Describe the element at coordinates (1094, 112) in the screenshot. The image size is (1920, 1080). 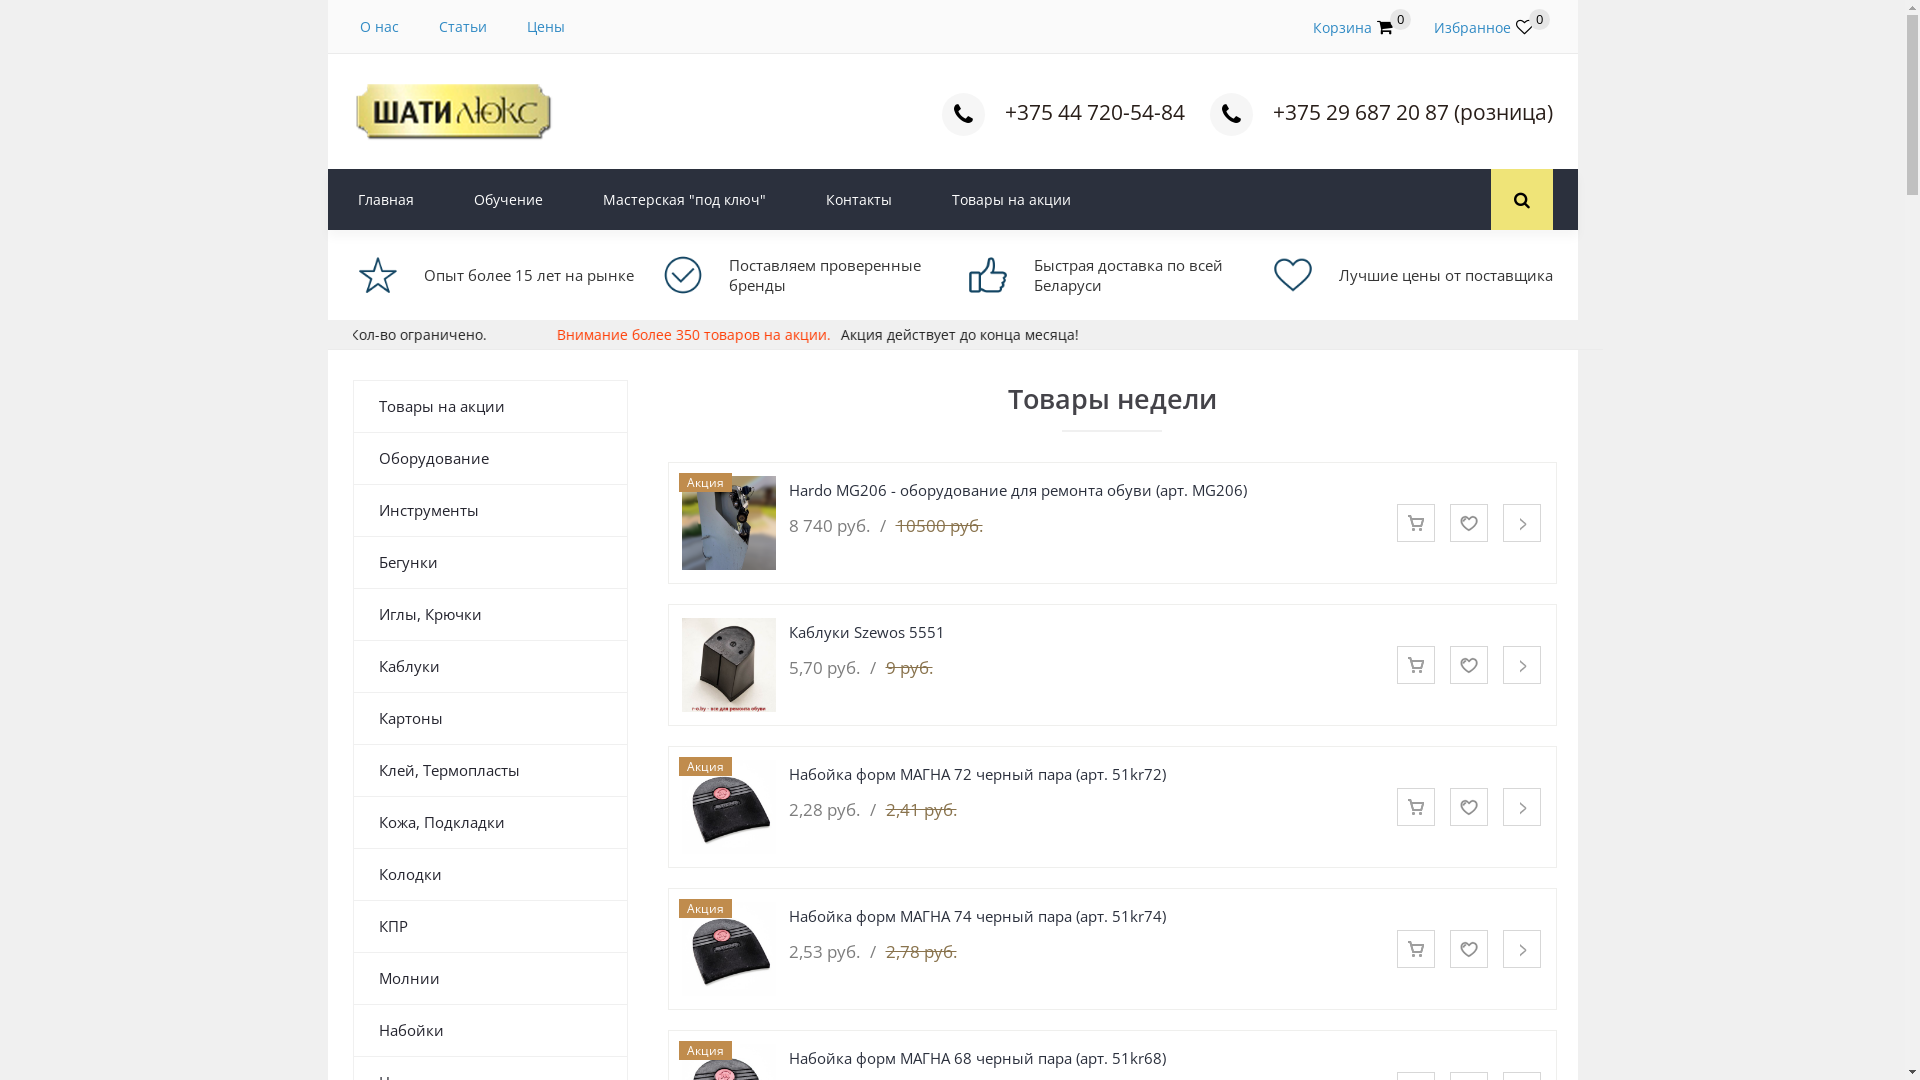
I see `+375 44 720-54-84` at that location.